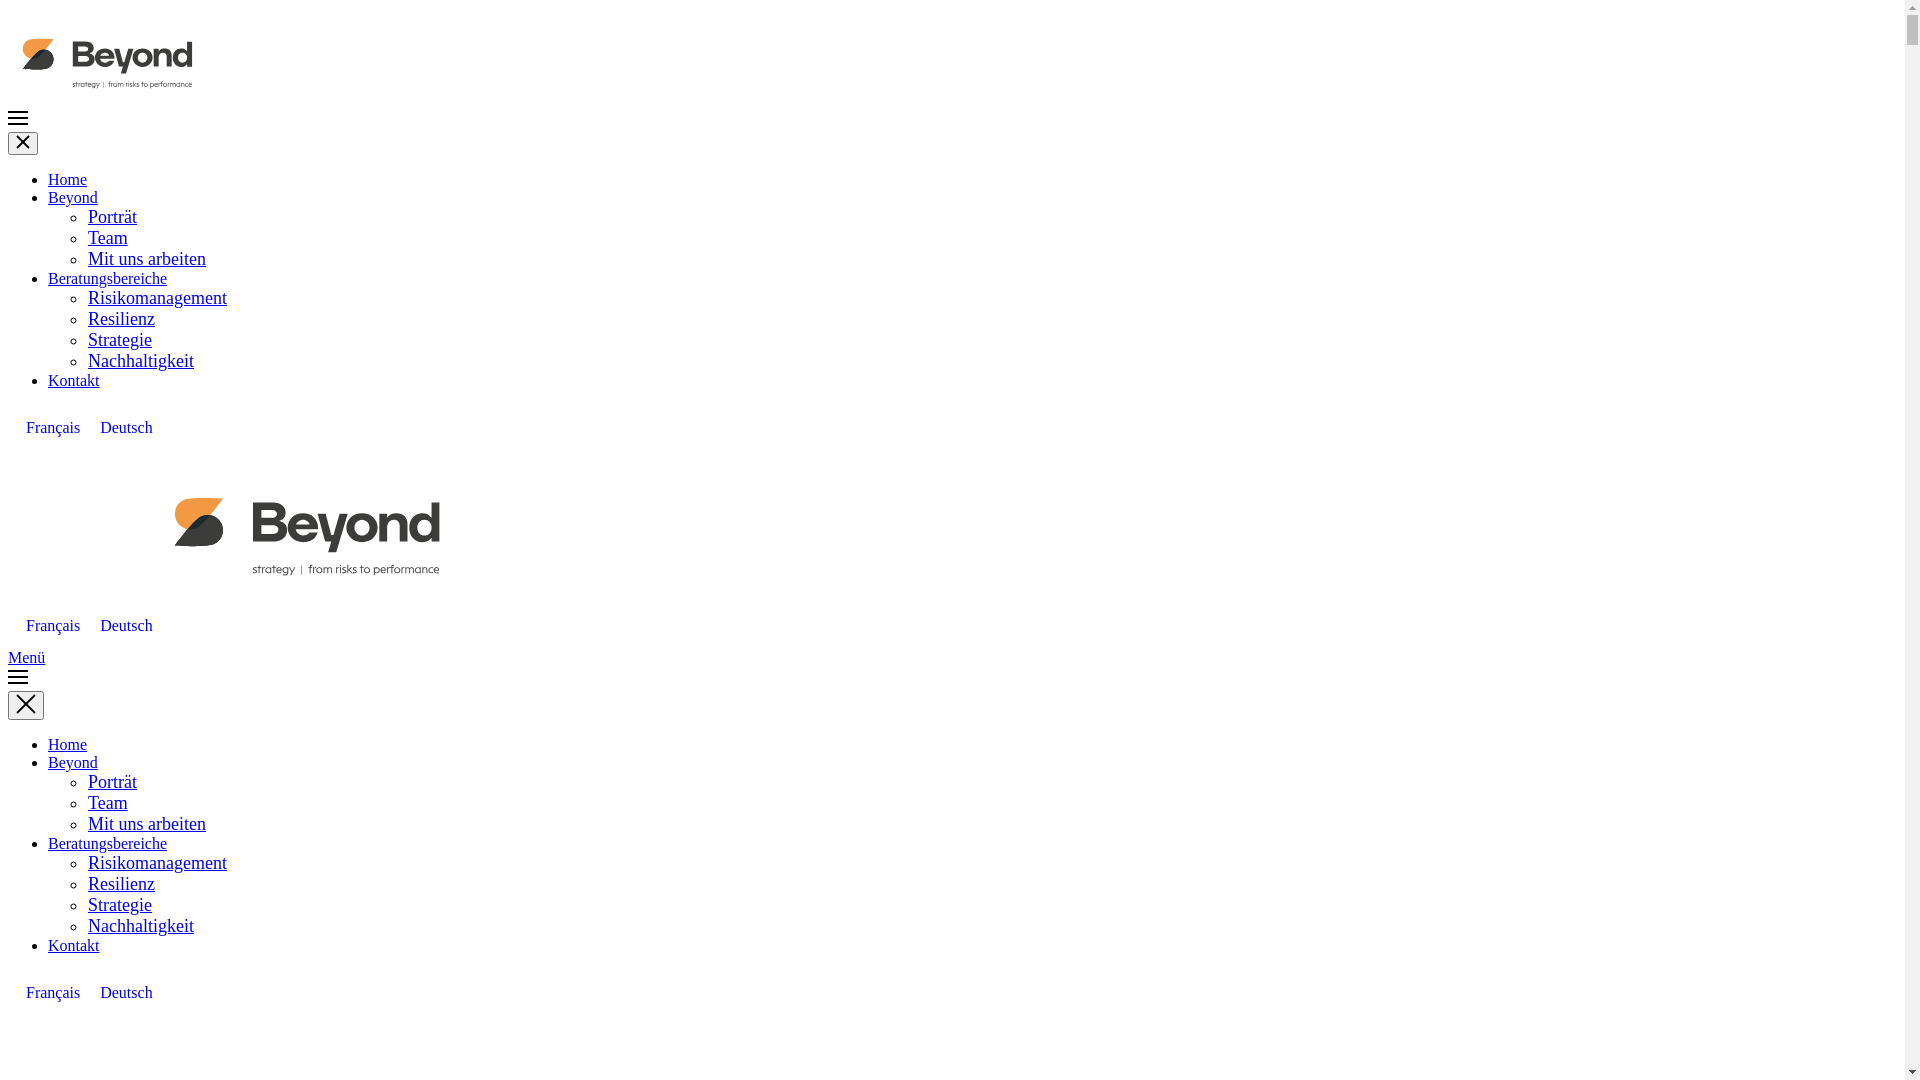 The height and width of the screenshot is (1080, 1920). Describe the element at coordinates (120, 340) in the screenshot. I see `Strategie` at that location.